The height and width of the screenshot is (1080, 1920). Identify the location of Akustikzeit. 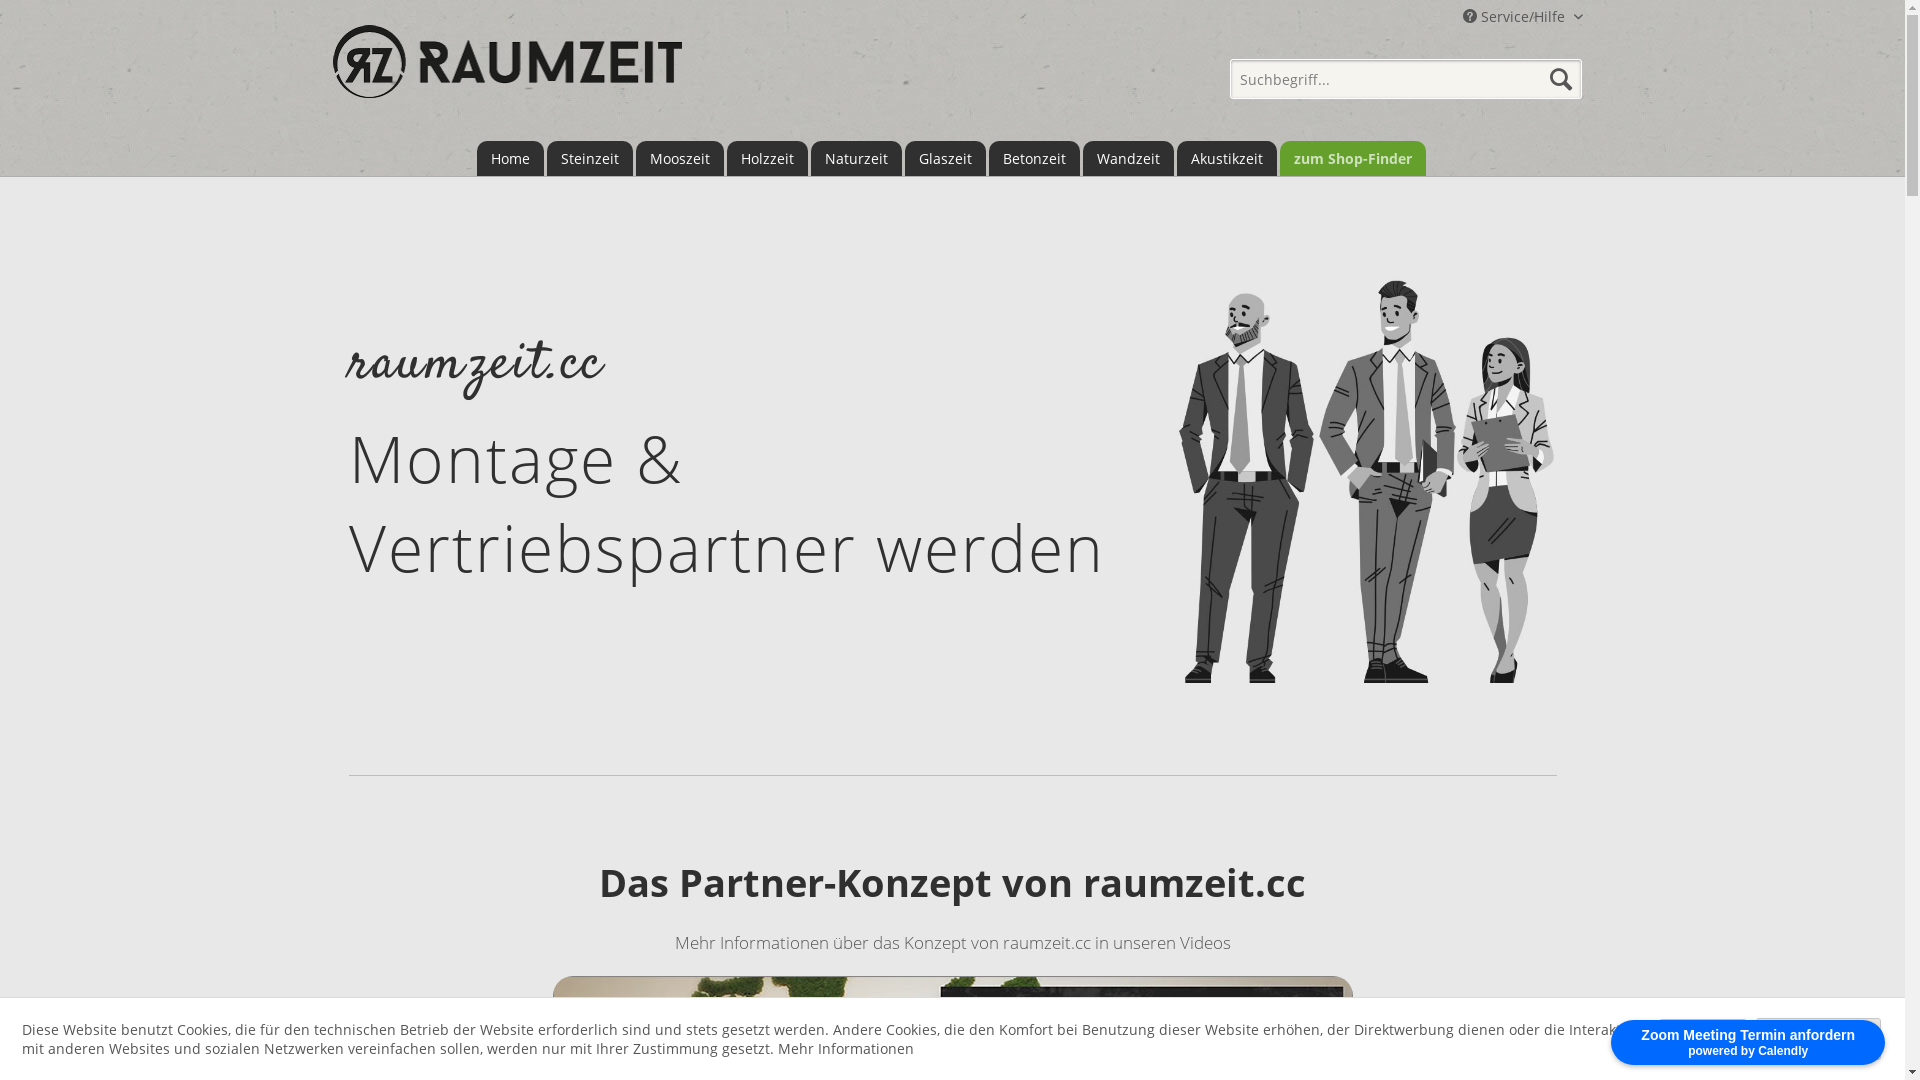
(1226, 158).